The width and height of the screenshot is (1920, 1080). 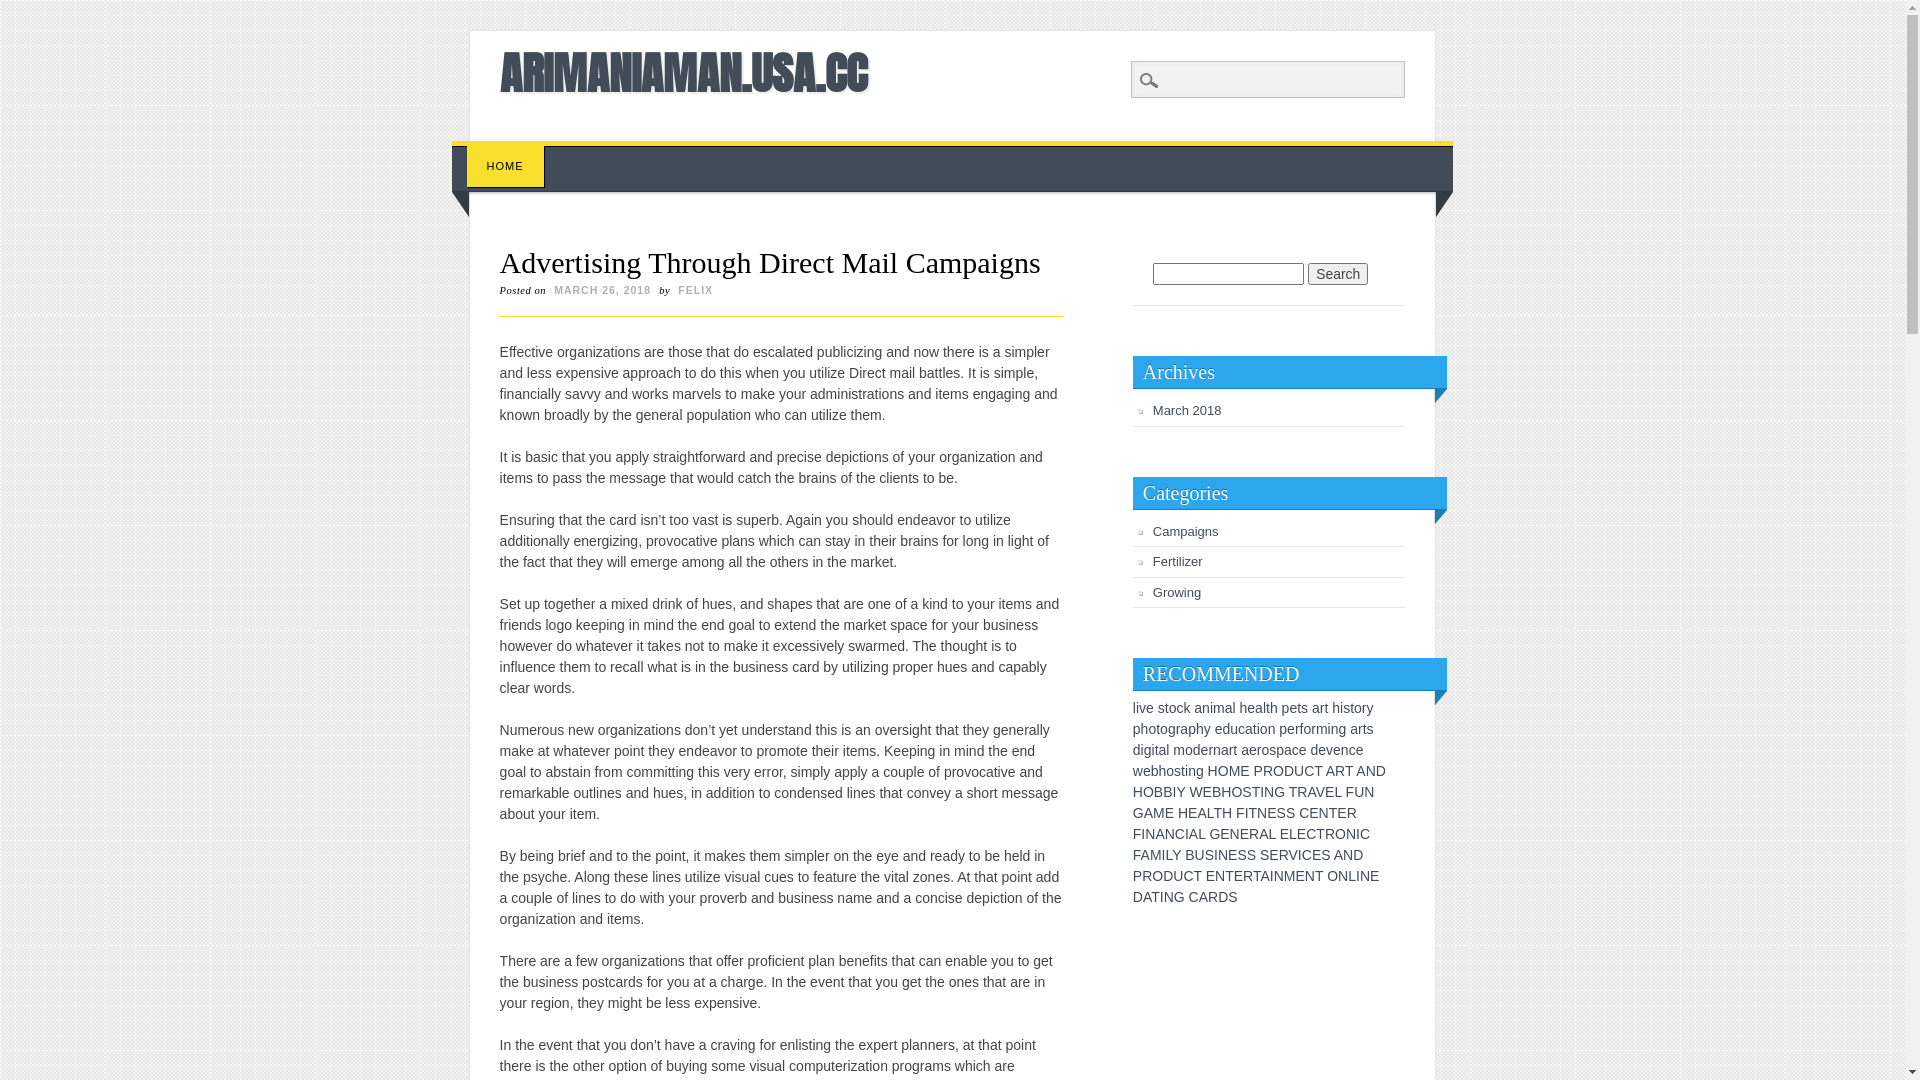 What do you see at coordinates (1311, 792) in the screenshot?
I see `A` at bounding box center [1311, 792].